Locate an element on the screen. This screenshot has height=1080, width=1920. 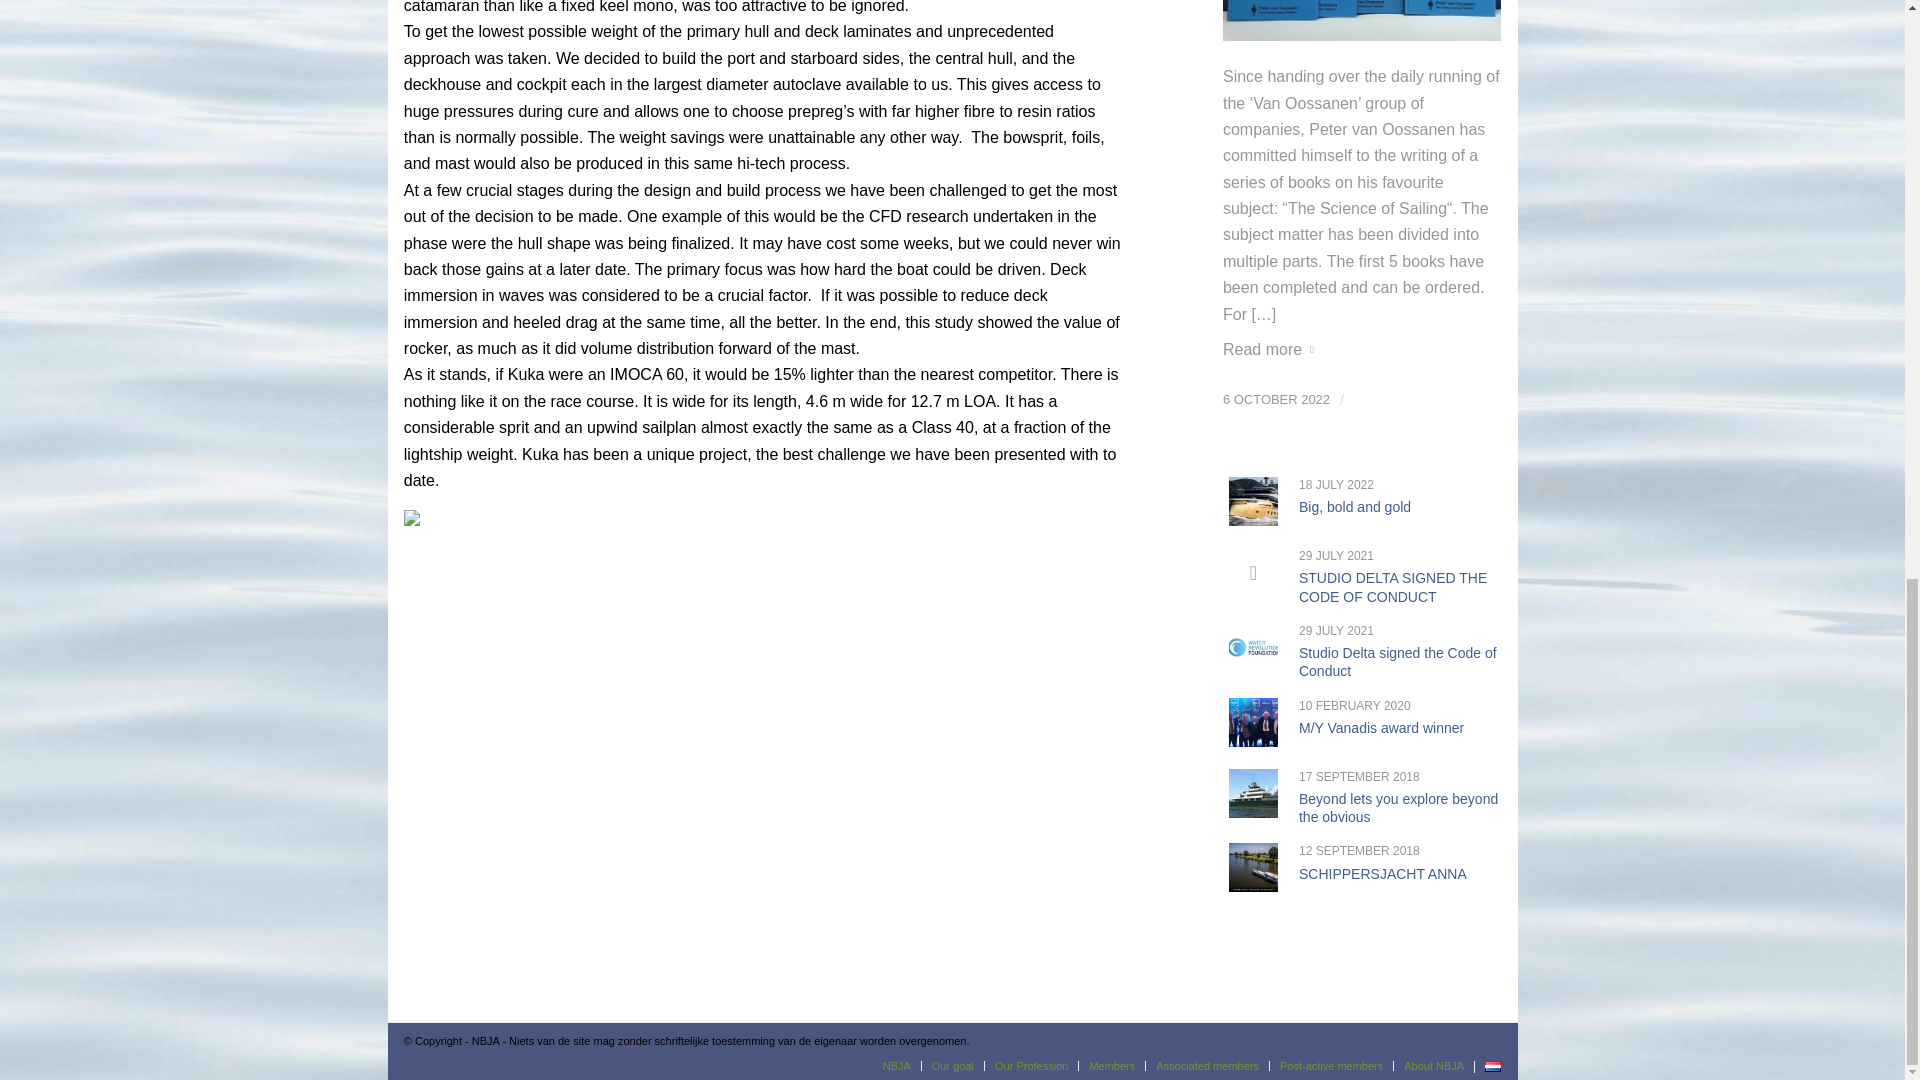
Our Profession is located at coordinates (1030, 1066).